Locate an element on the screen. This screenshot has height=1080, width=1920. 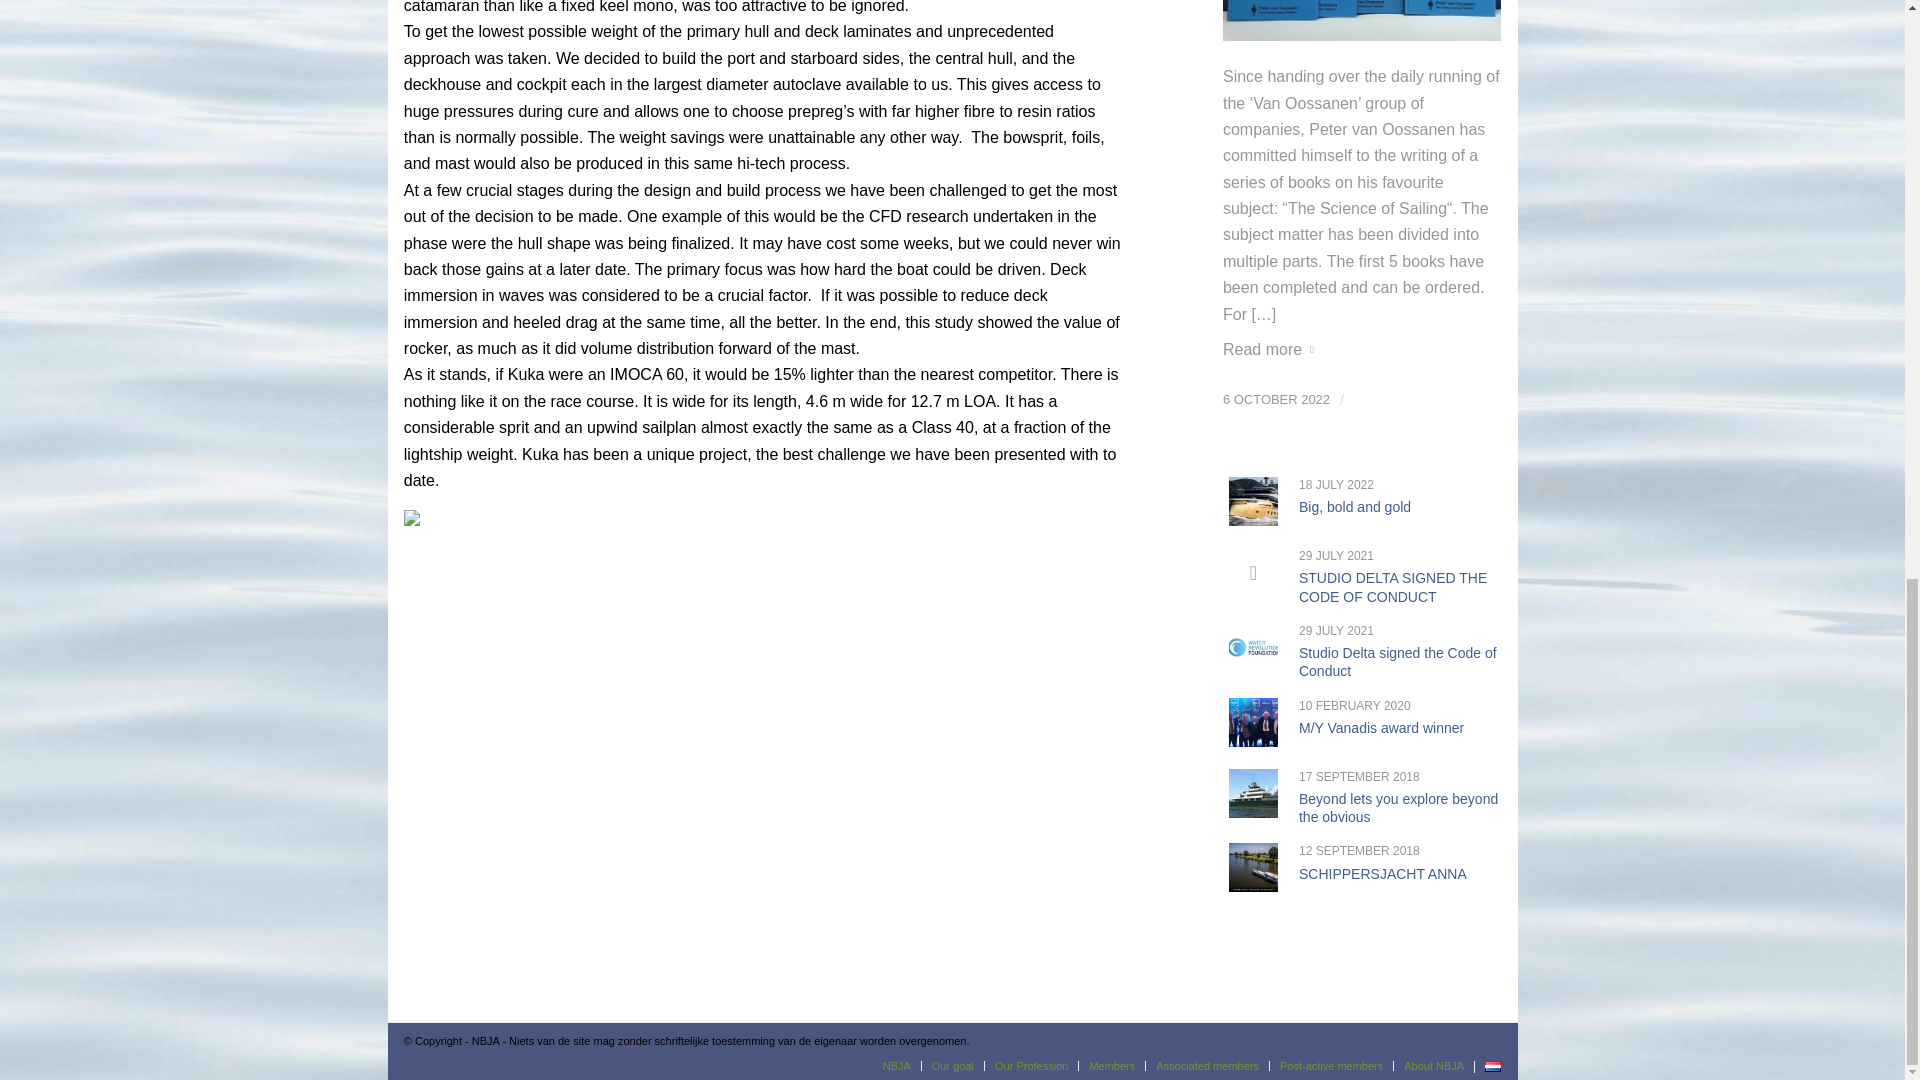
Our Profession is located at coordinates (1030, 1066).